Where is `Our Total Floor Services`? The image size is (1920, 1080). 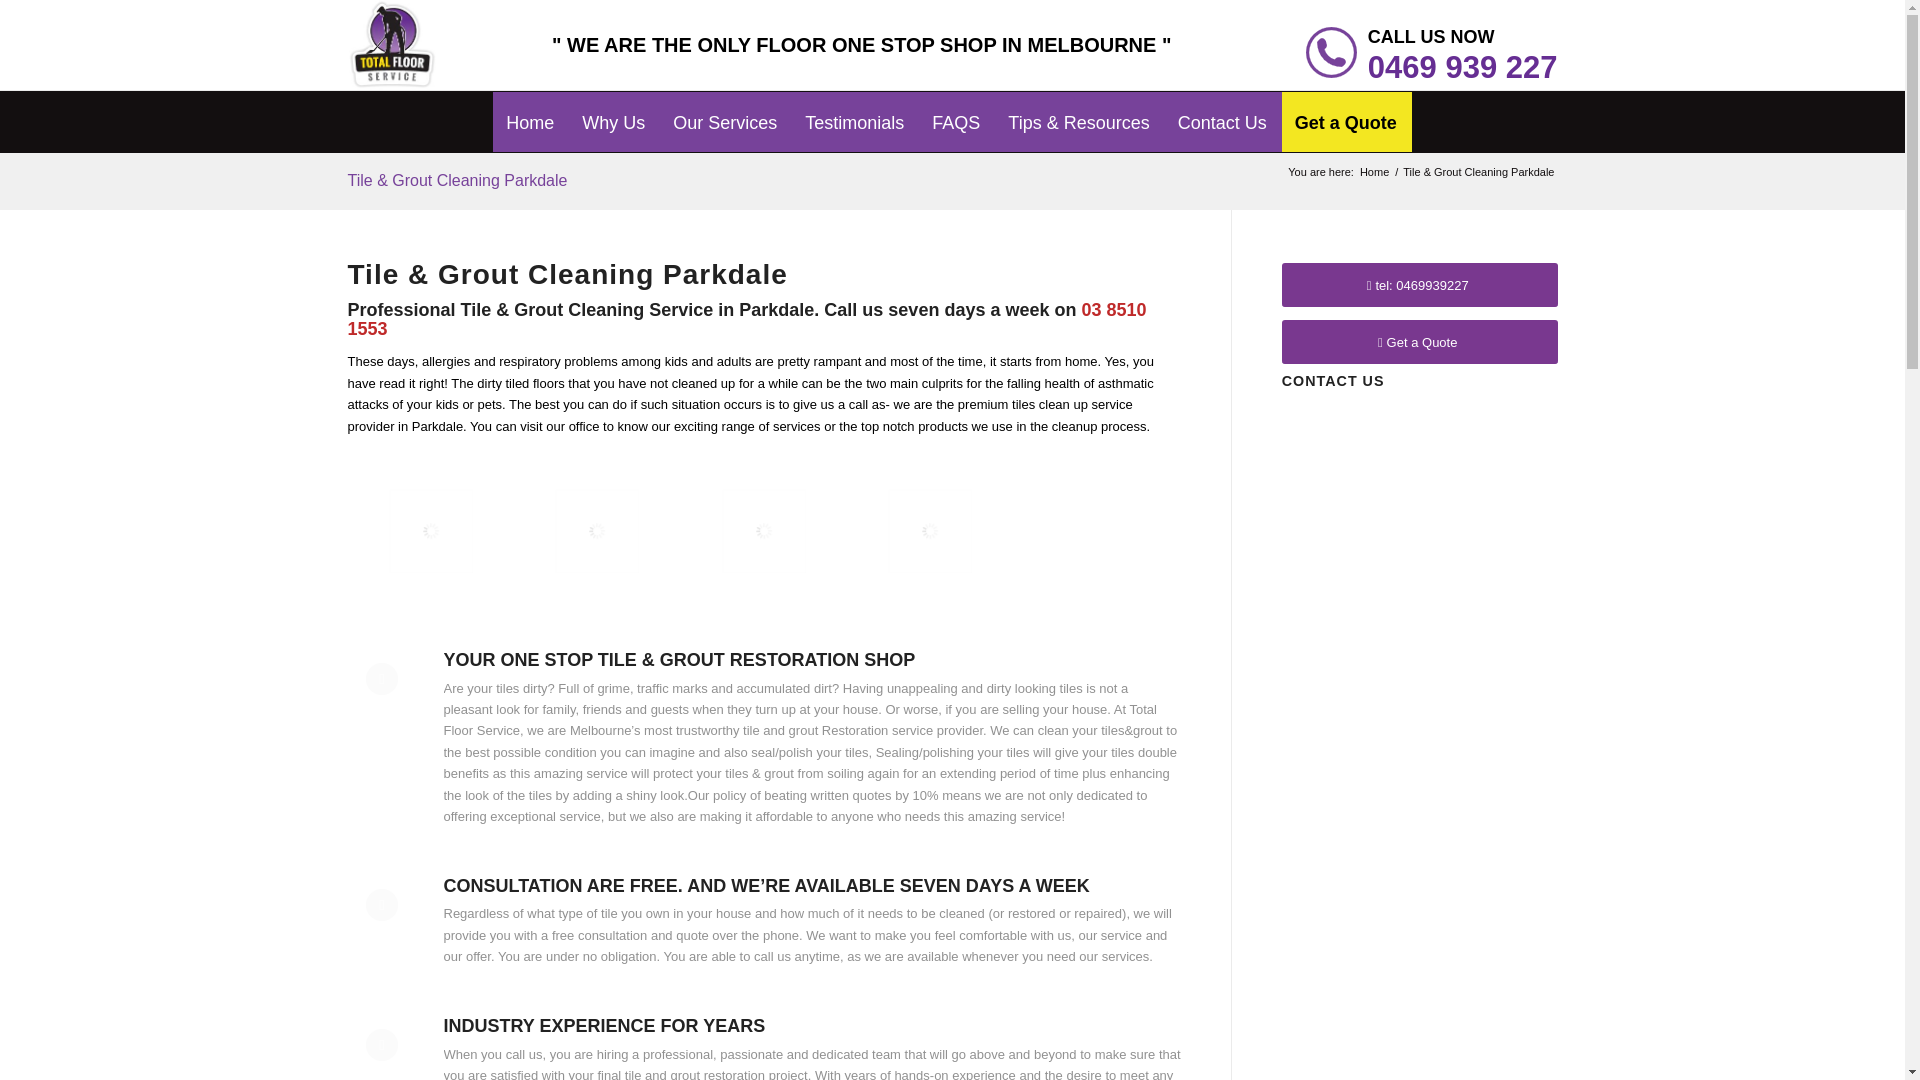
Our Total Floor Services is located at coordinates (724, 109).